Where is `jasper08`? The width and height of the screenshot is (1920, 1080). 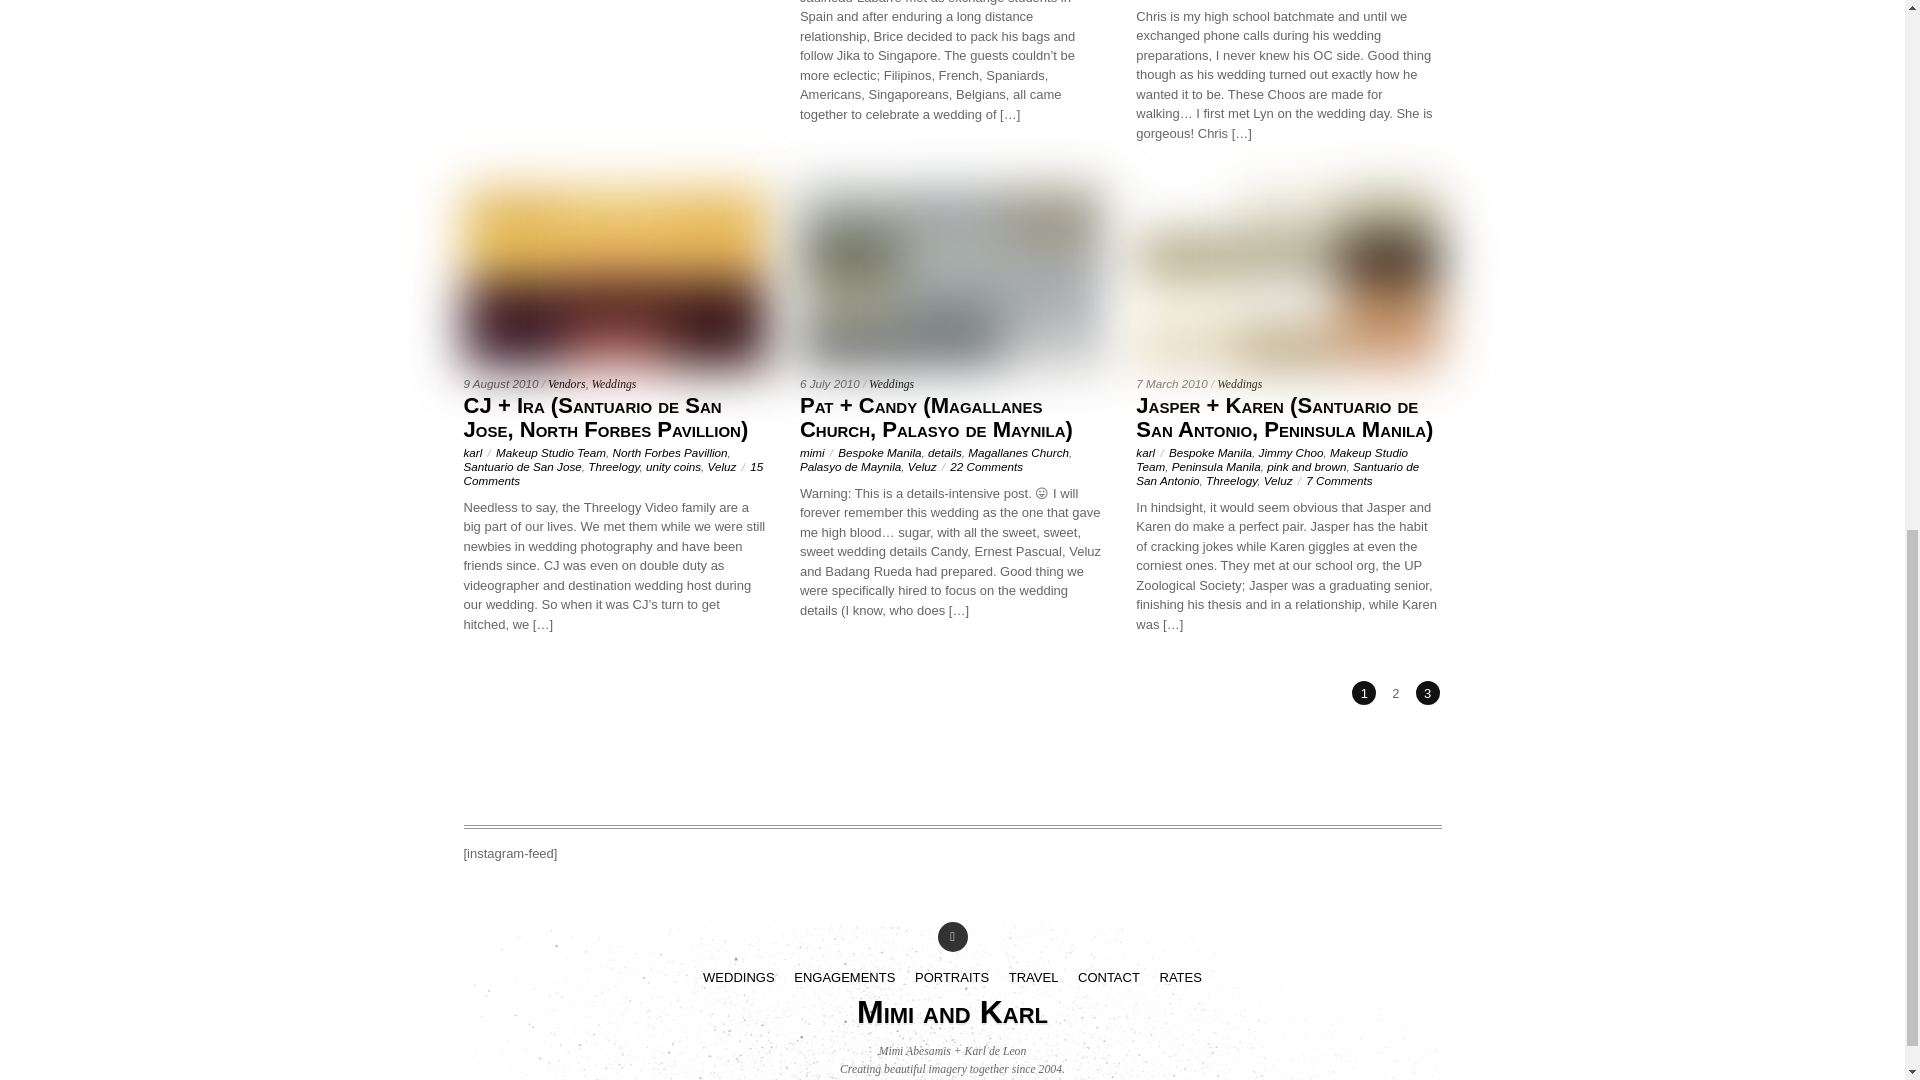 jasper08 is located at coordinates (1288, 280).